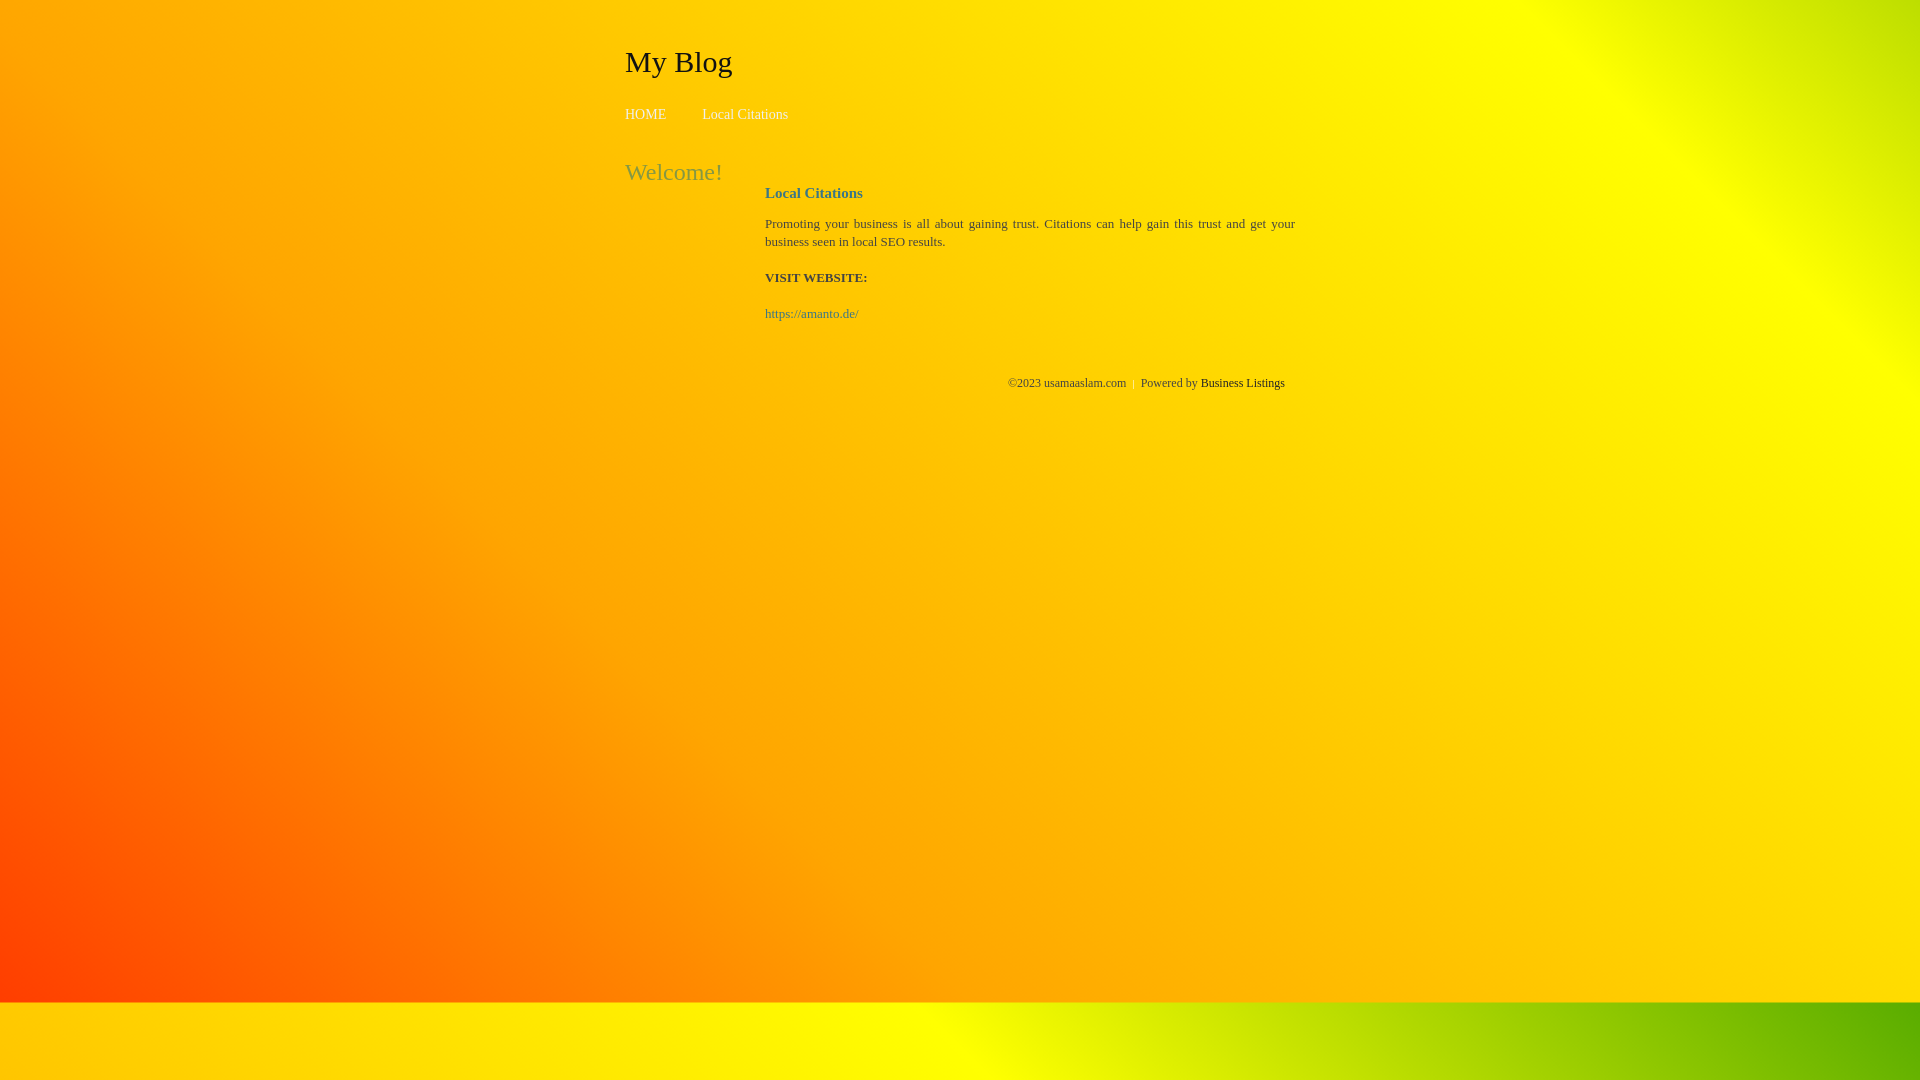  What do you see at coordinates (1243, 383) in the screenshot?
I see `Business Listings` at bounding box center [1243, 383].